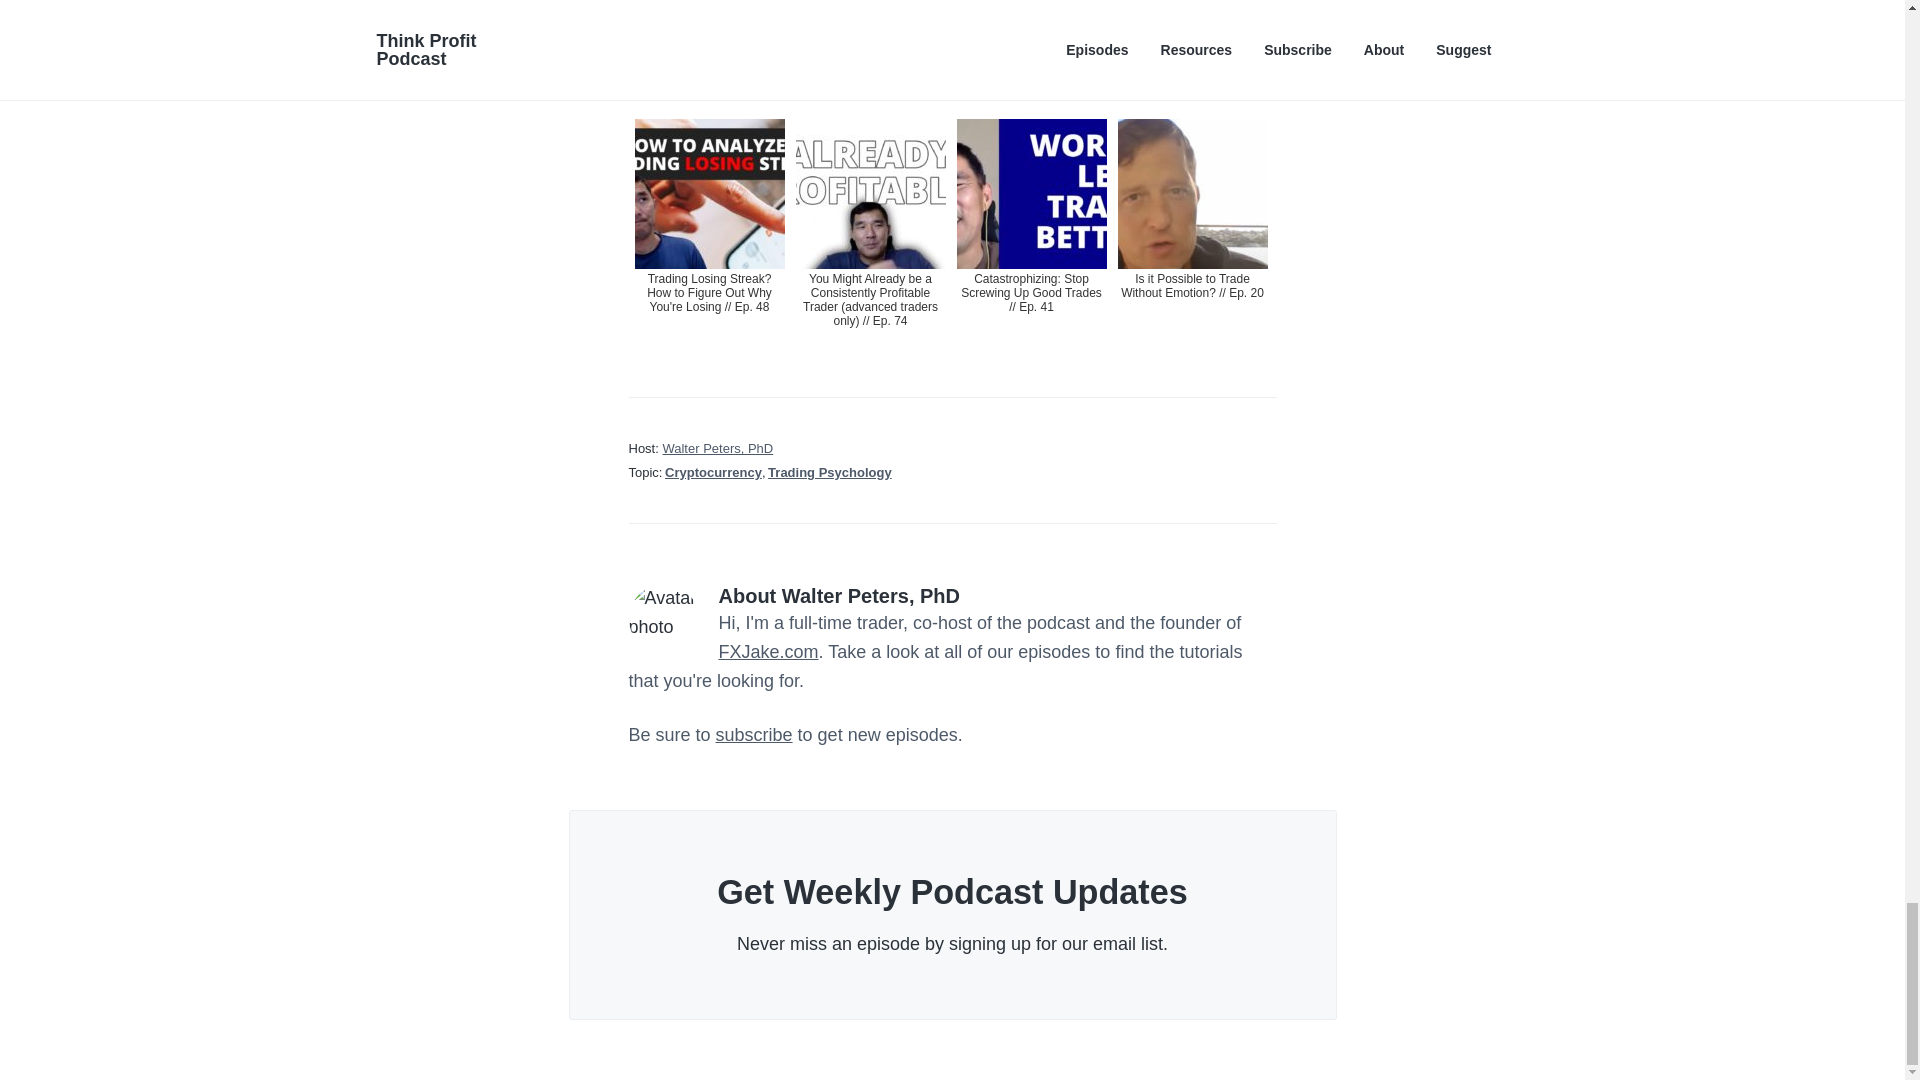 Image resolution: width=1920 pixels, height=1080 pixels. I want to click on Cryptocurrency, so click(713, 472).